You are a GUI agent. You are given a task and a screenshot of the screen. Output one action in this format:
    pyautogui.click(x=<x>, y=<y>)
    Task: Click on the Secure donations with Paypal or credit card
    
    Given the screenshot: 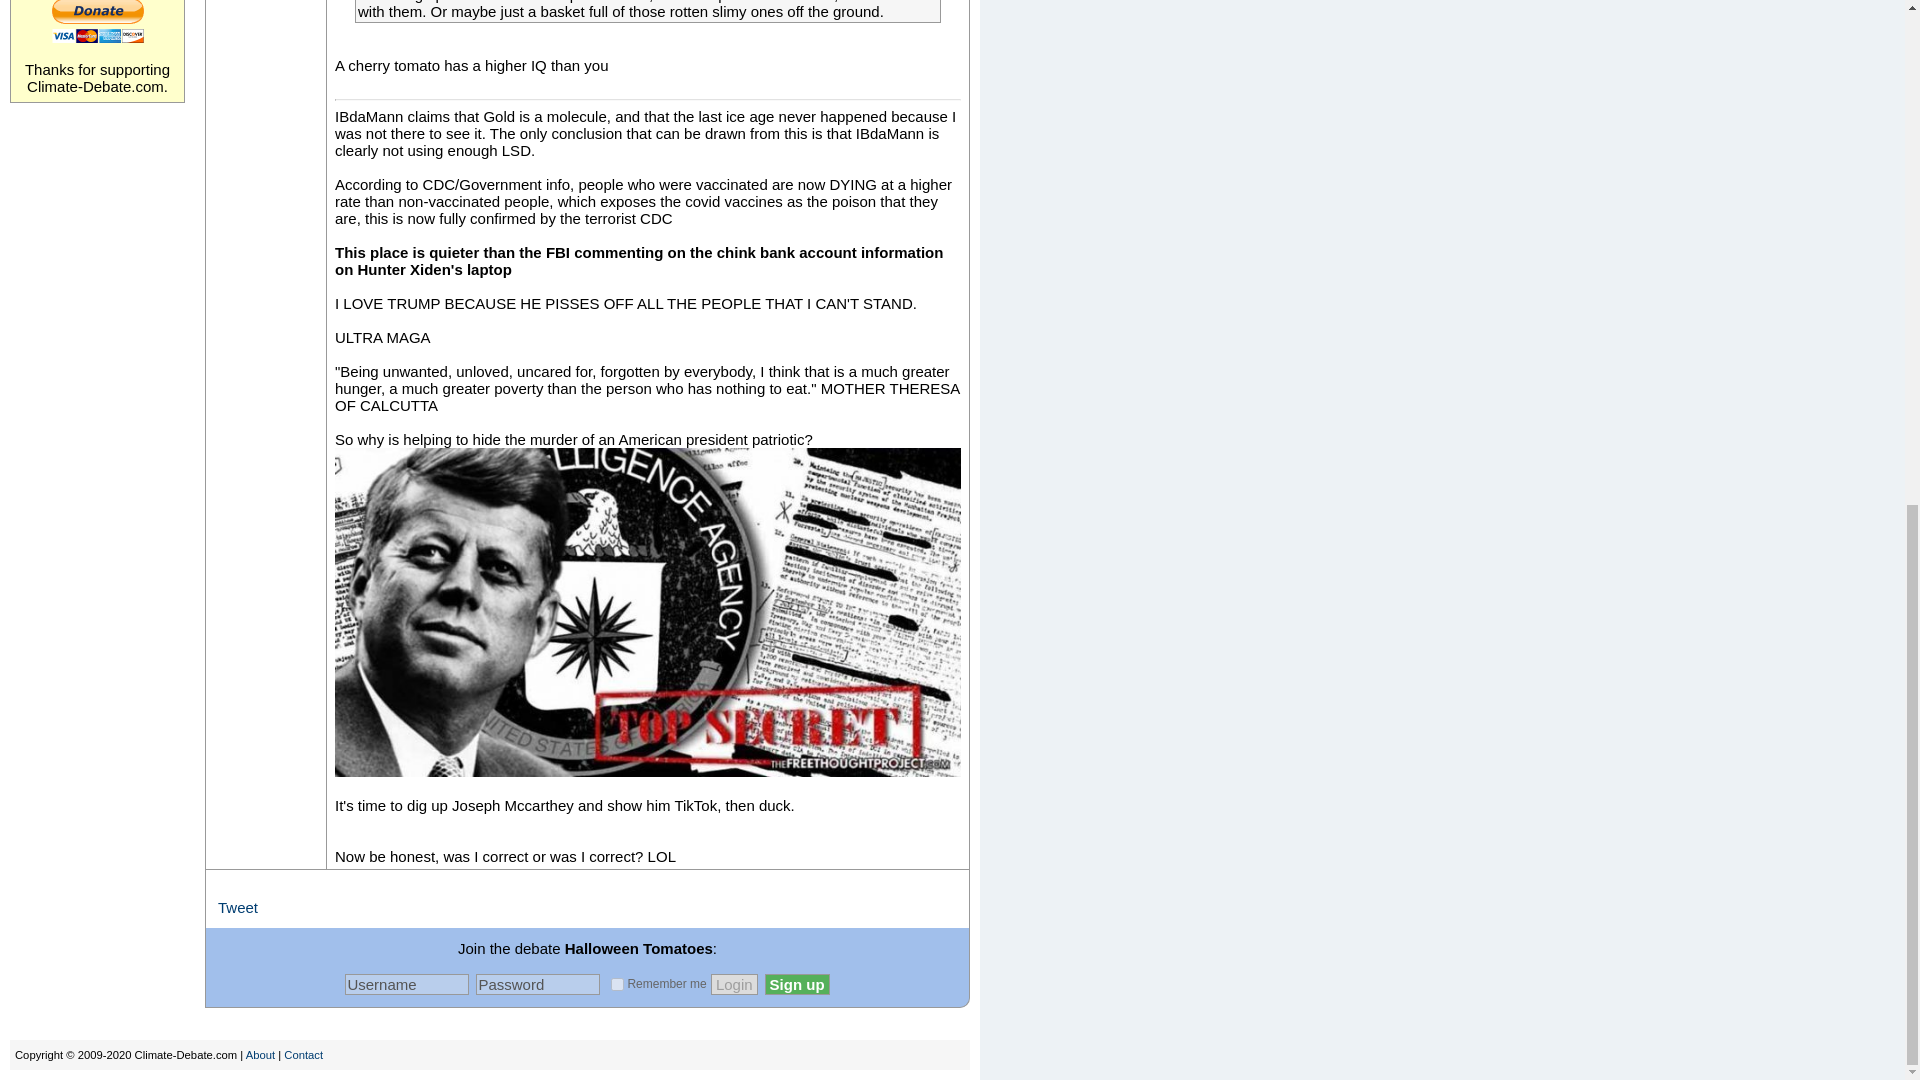 What is the action you would take?
    pyautogui.click(x=98, y=22)
    